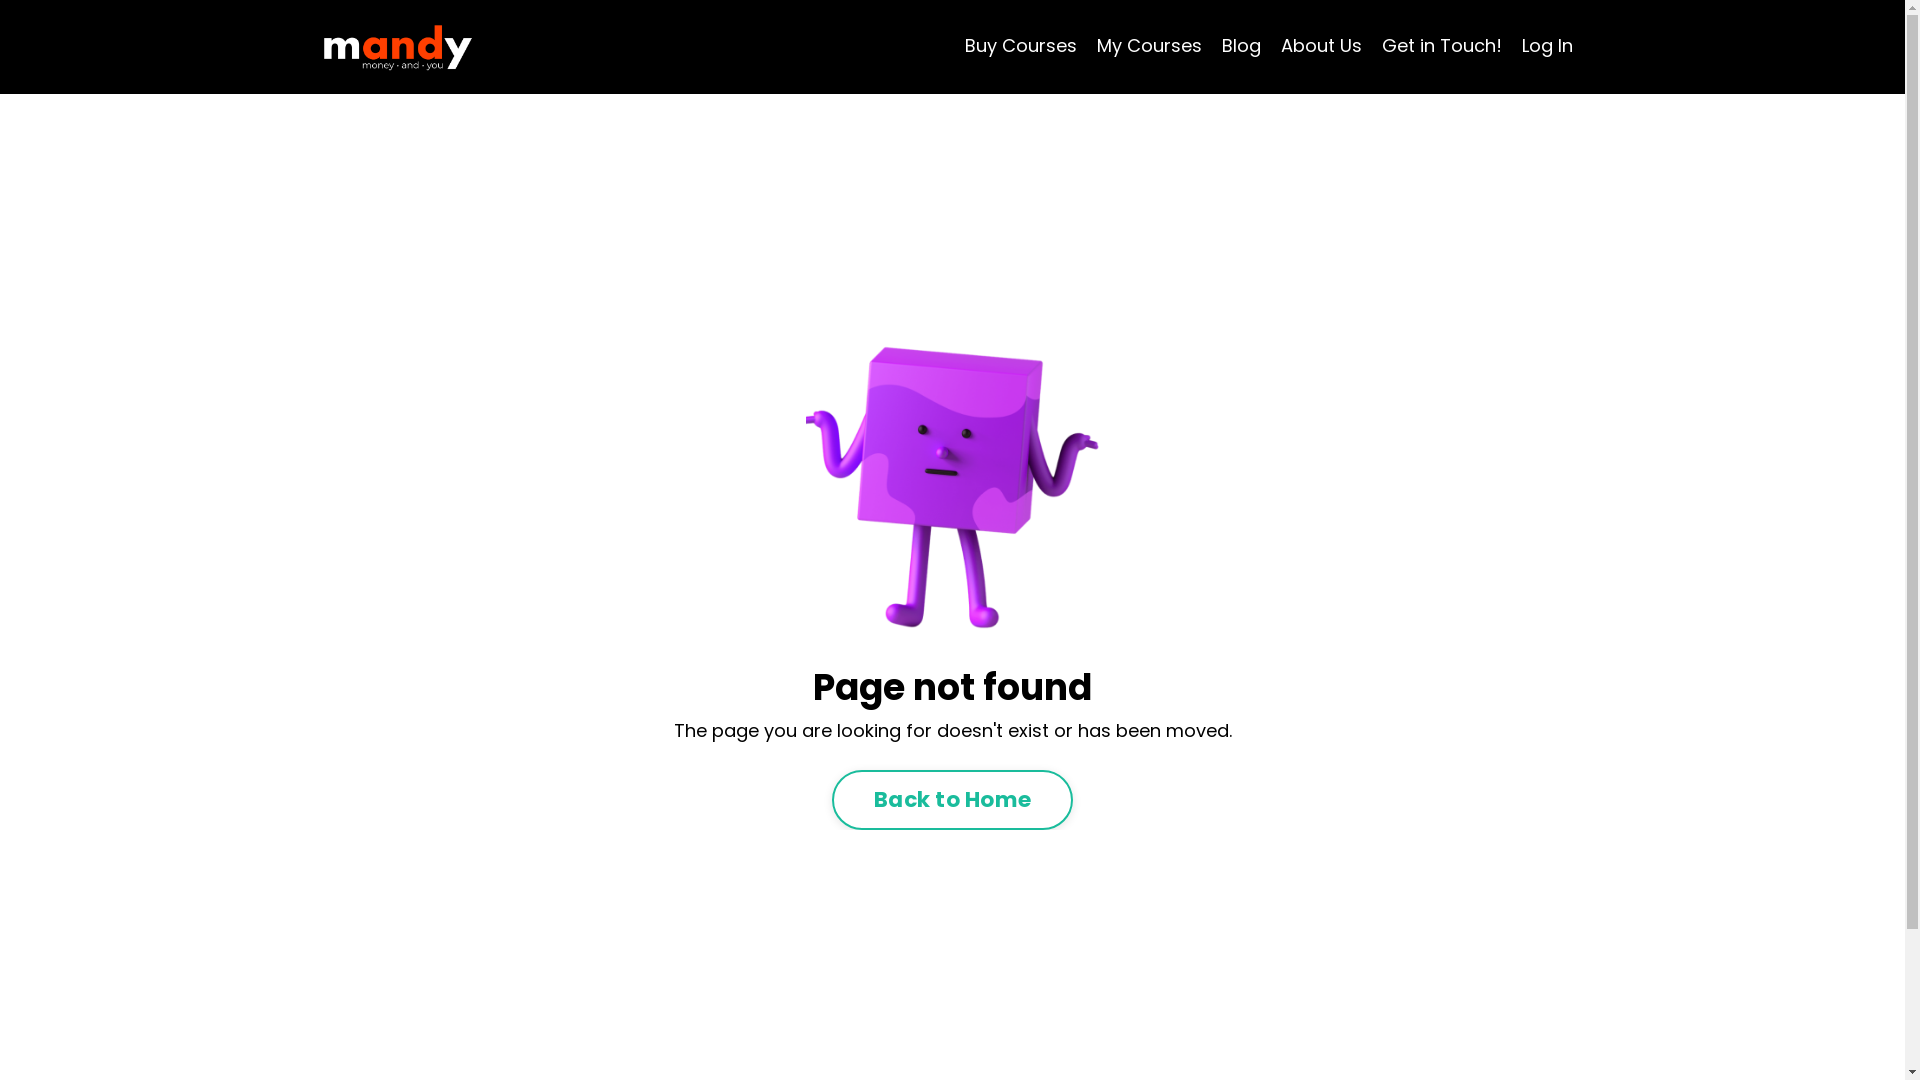  What do you see at coordinates (1242, 46) in the screenshot?
I see `Blog` at bounding box center [1242, 46].